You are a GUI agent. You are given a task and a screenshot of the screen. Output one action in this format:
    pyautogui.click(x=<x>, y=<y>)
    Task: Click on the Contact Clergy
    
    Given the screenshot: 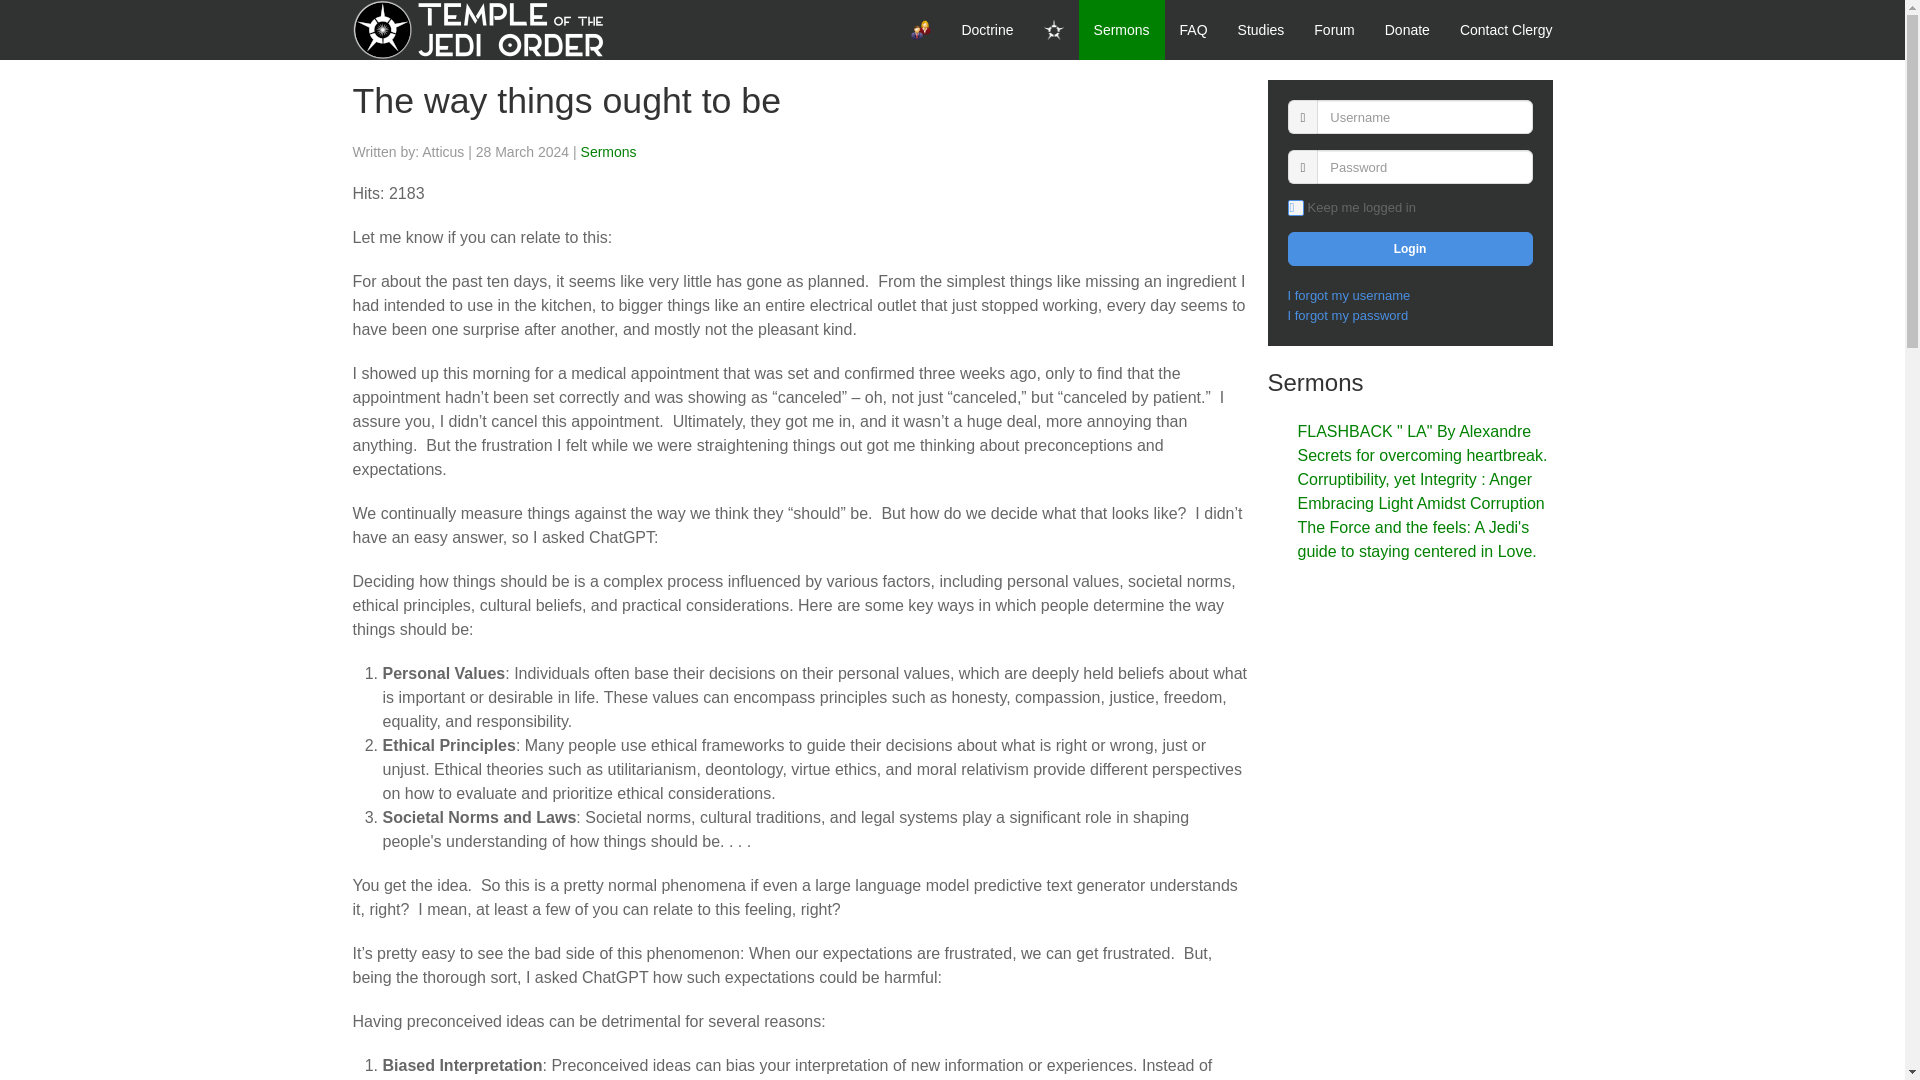 What is the action you would take?
    pyautogui.click(x=1506, y=30)
    